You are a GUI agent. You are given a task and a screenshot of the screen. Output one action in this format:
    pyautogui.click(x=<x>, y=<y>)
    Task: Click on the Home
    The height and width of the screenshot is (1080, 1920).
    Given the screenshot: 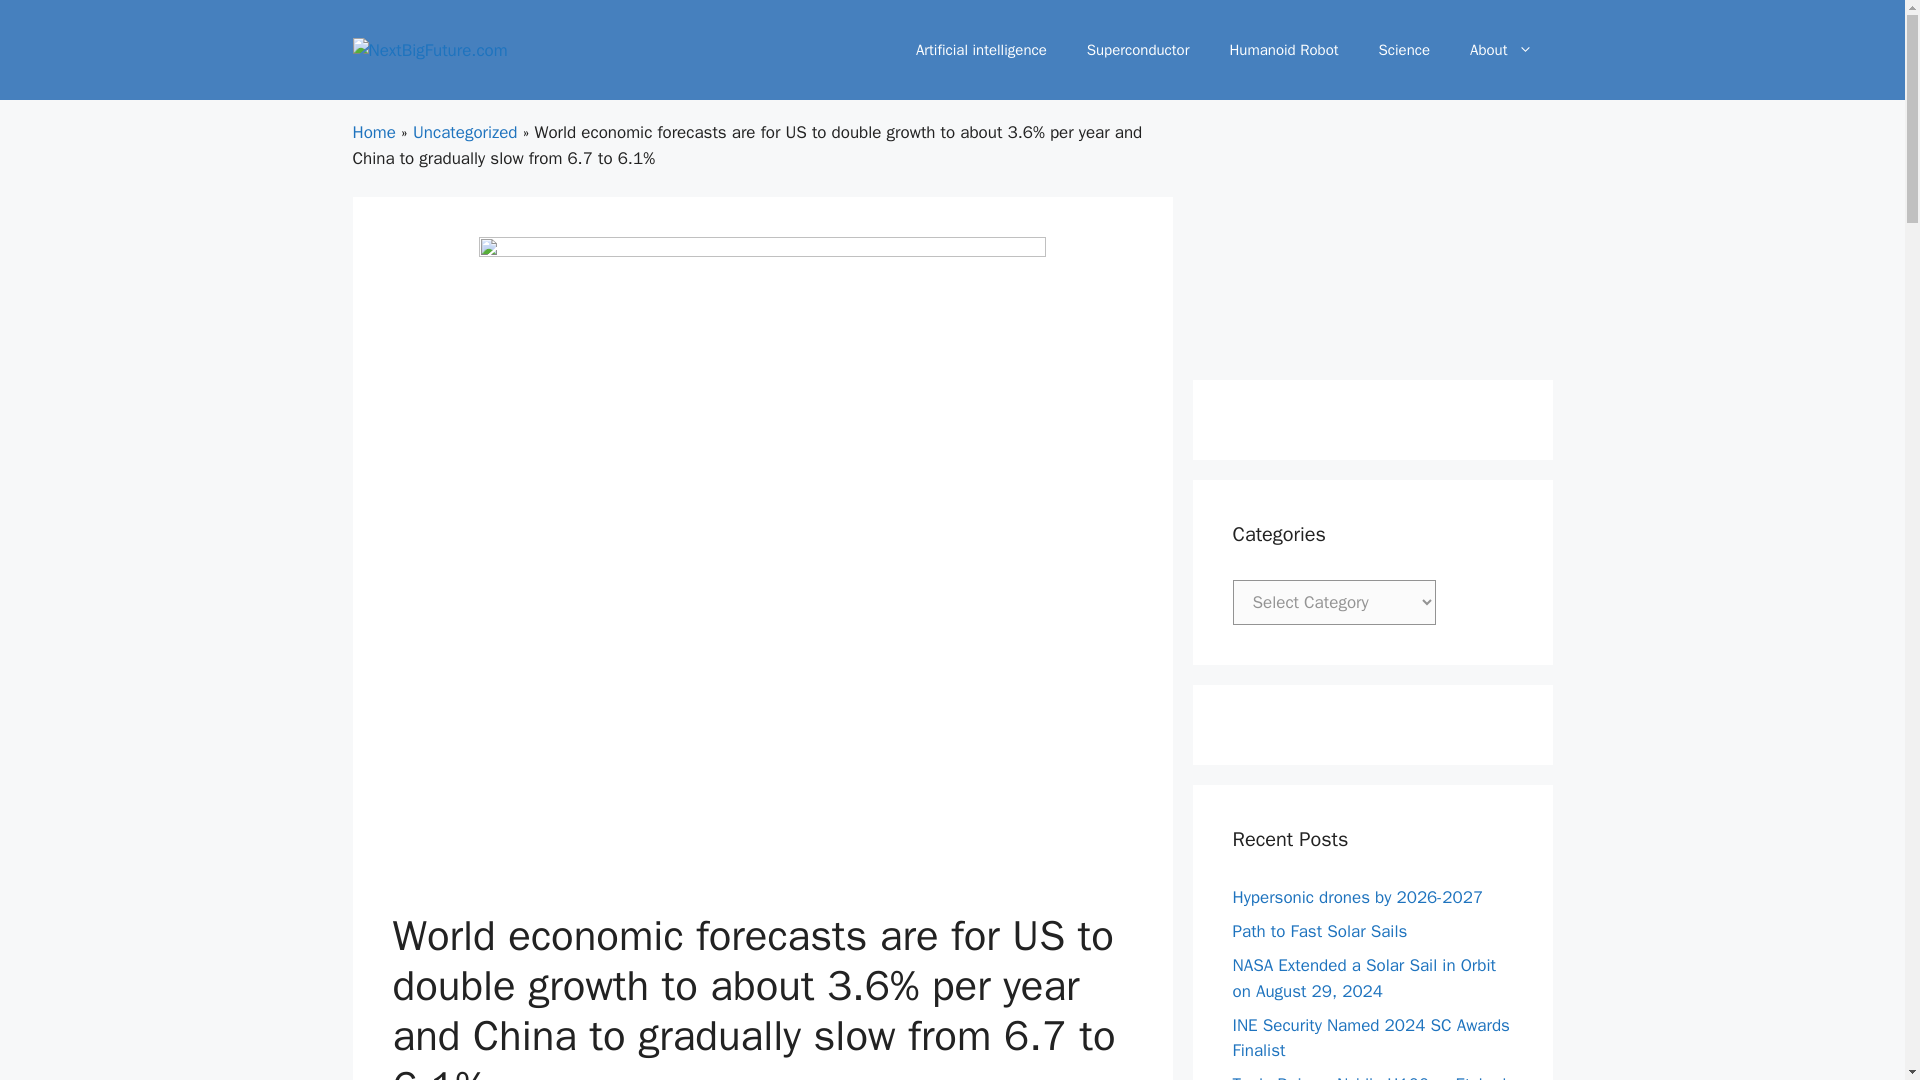 What is the action you would take?
    pyautogui.click(x=373, y=132)
    